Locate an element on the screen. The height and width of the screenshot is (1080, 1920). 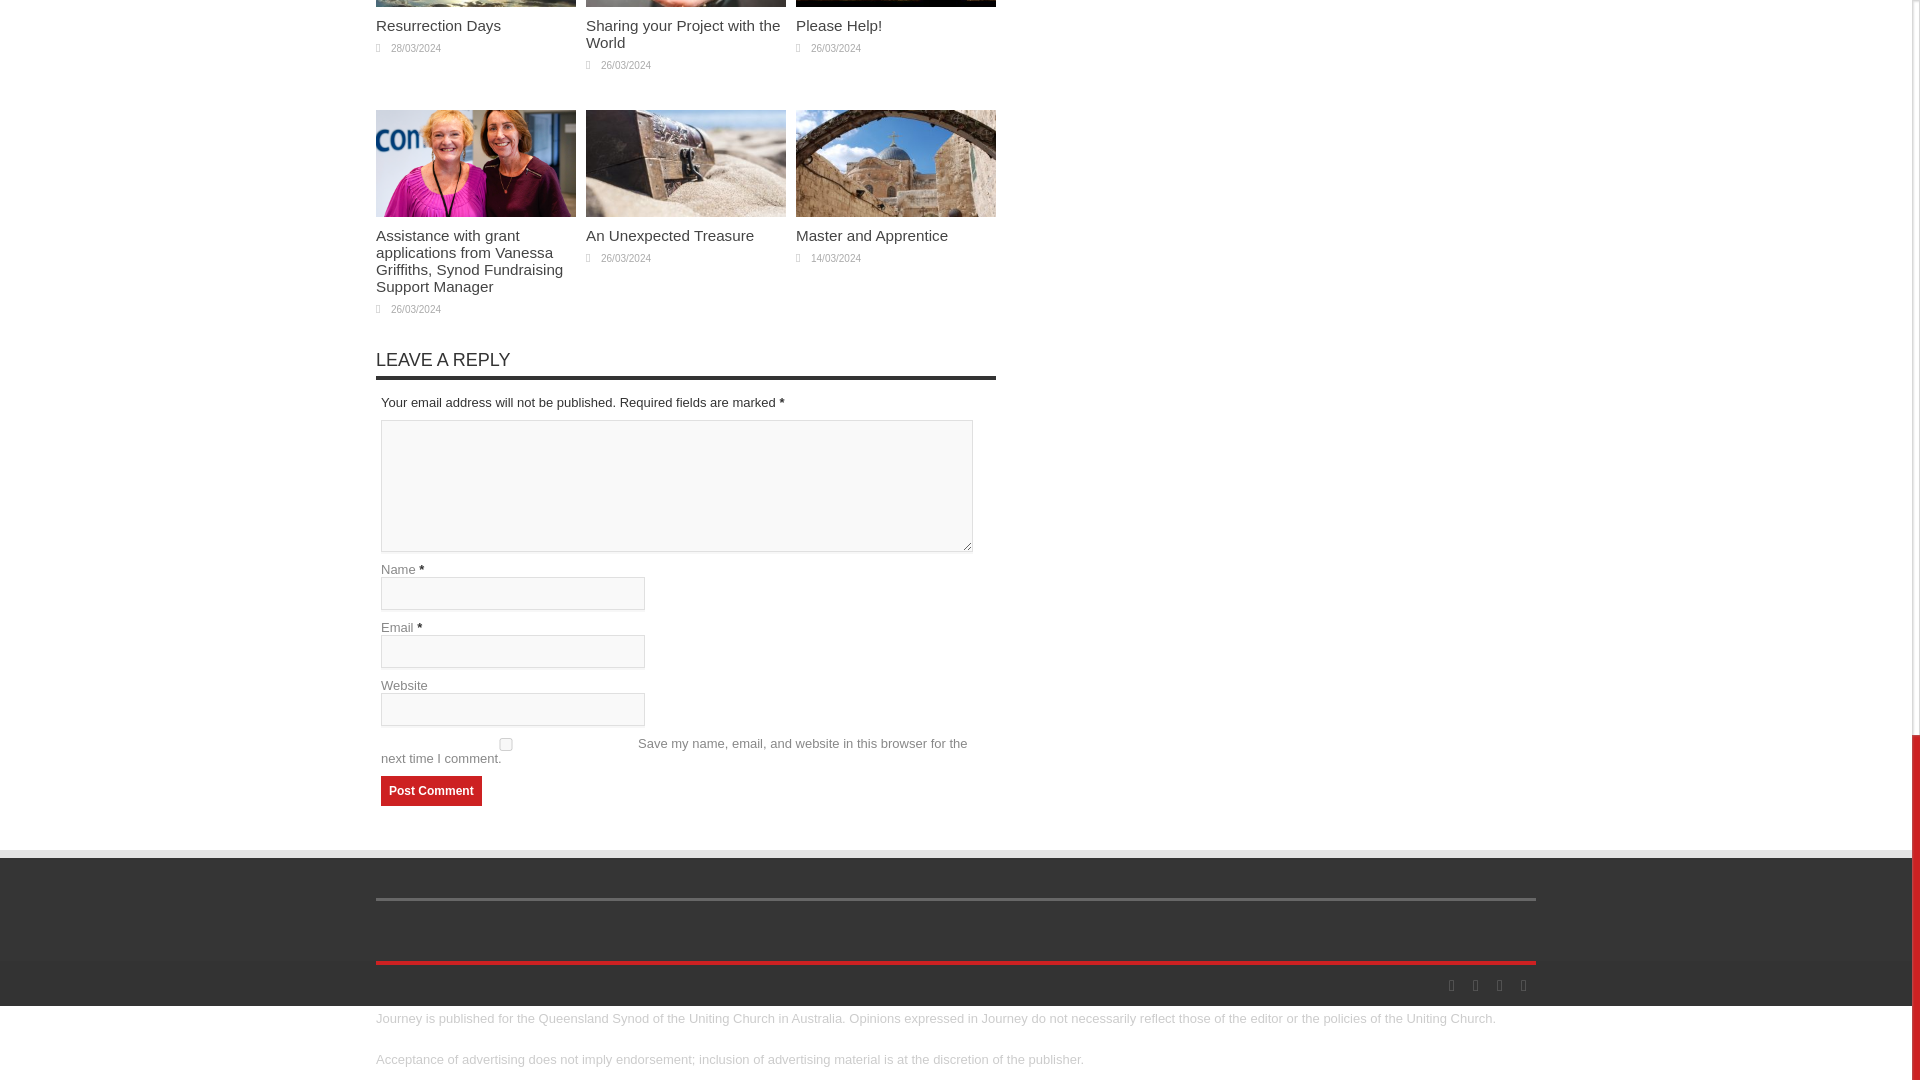
Permalink to An Unexpected Treasure is located at coordinates (670, 235).